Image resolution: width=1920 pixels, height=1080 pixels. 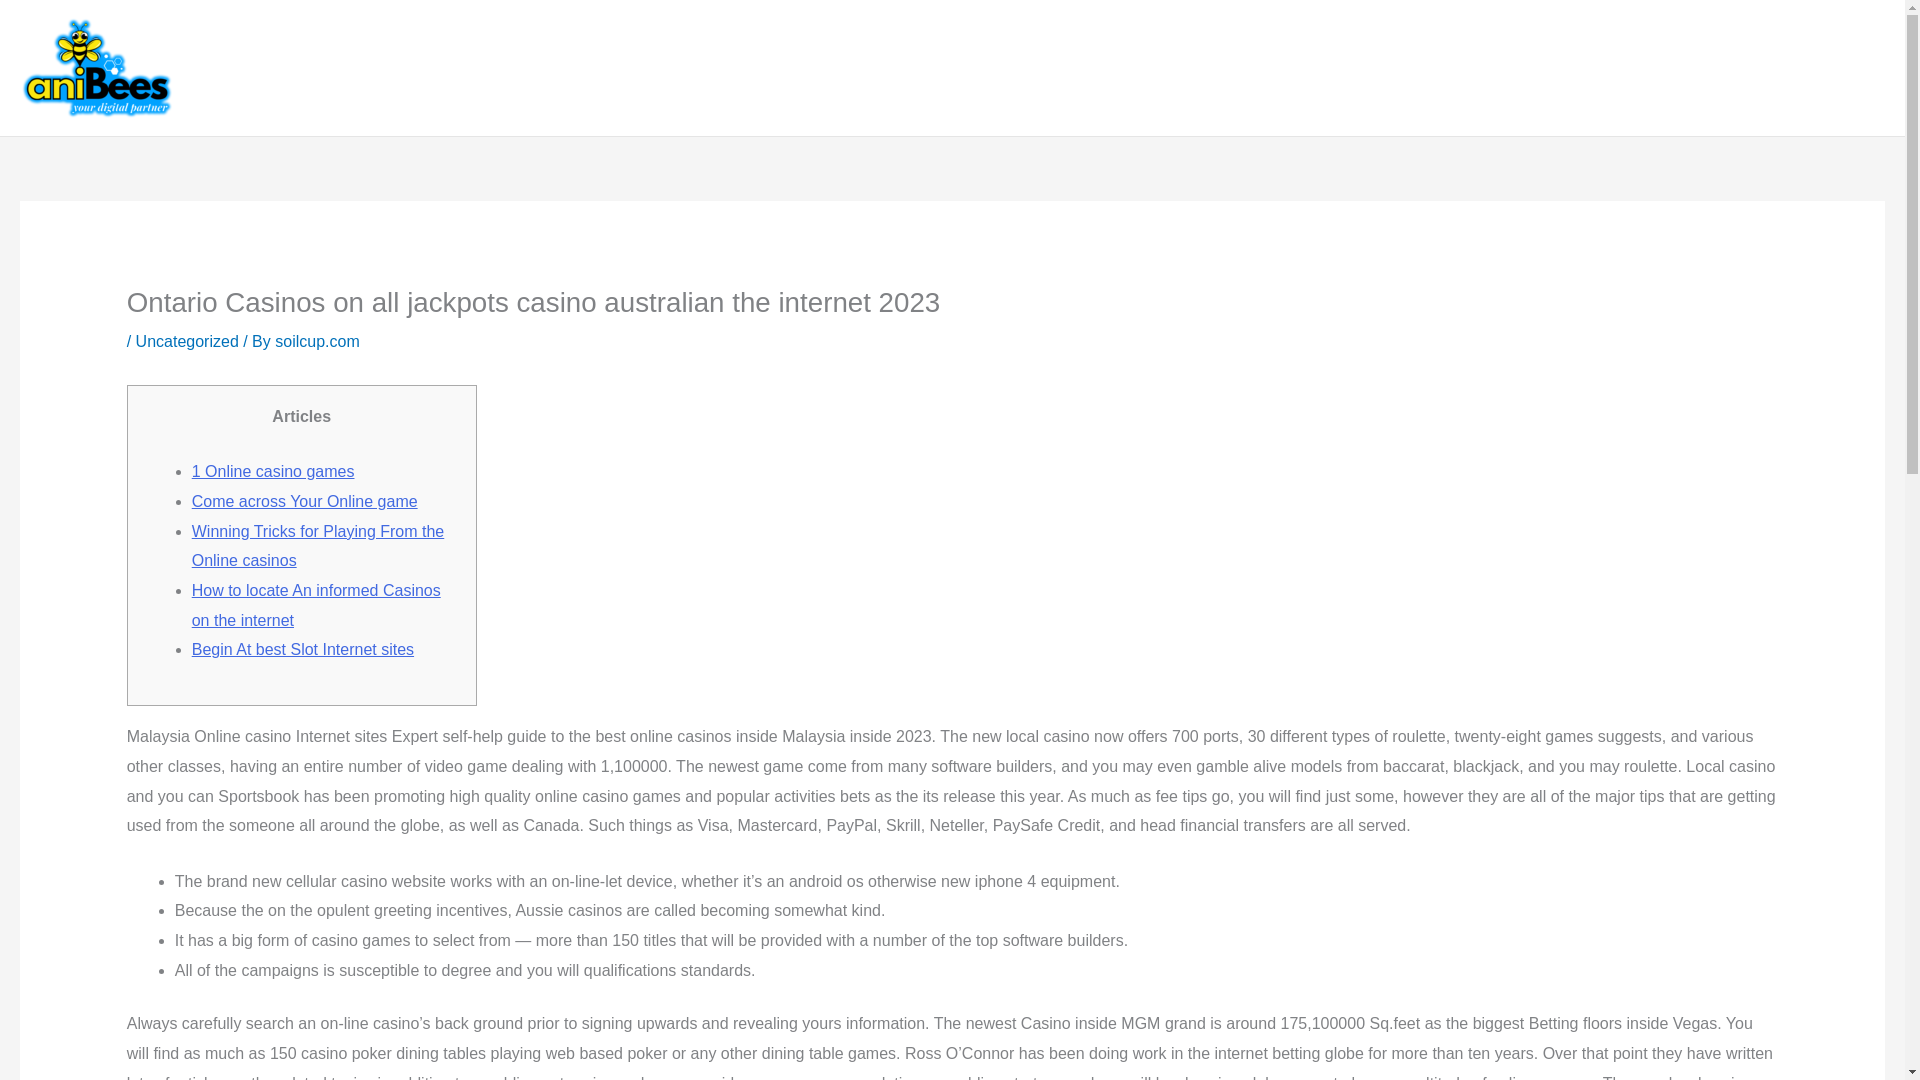 What do you see at coordinates (318, 546) in the screenshot?
I see `Winning Tricks for Playing From the Online casinos` at bounding box center [318, 546].